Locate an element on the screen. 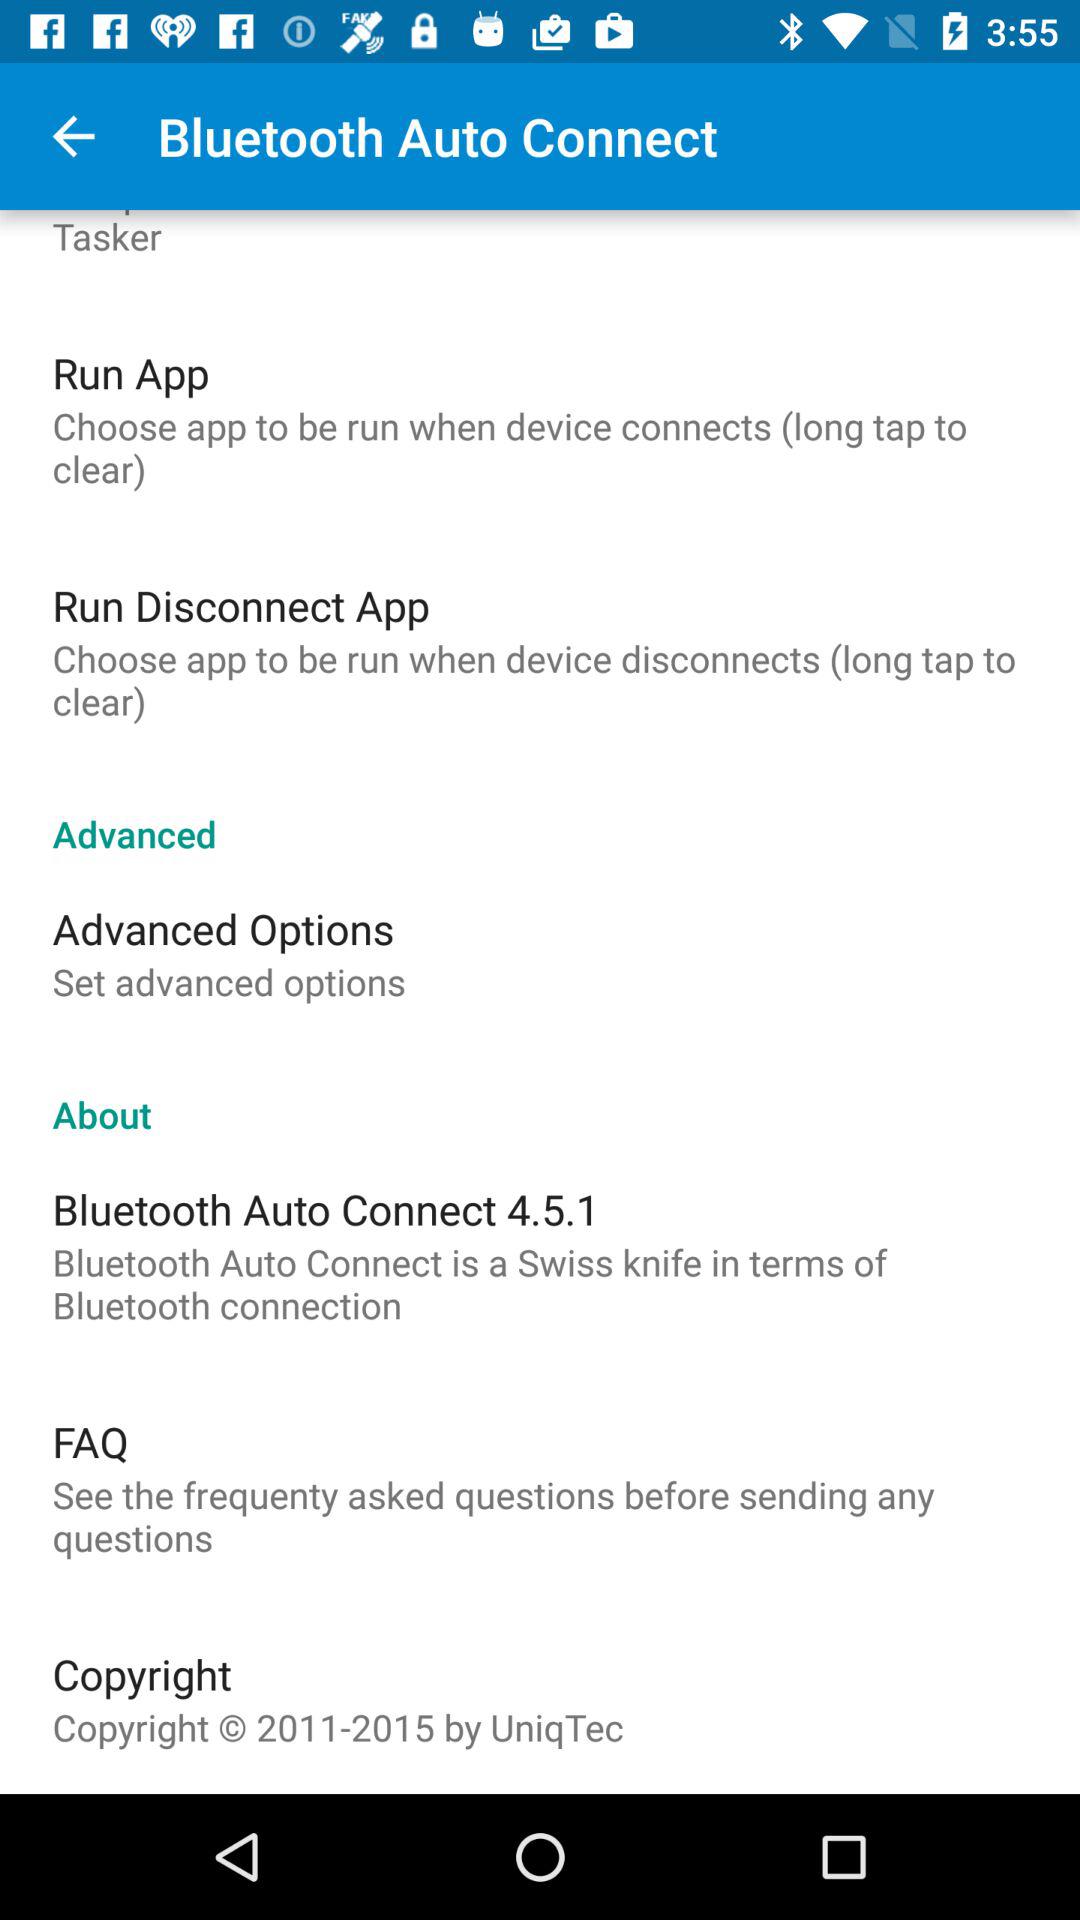  swipe to the copyright 2011 2015 item is located at coordinates (338, 1727).